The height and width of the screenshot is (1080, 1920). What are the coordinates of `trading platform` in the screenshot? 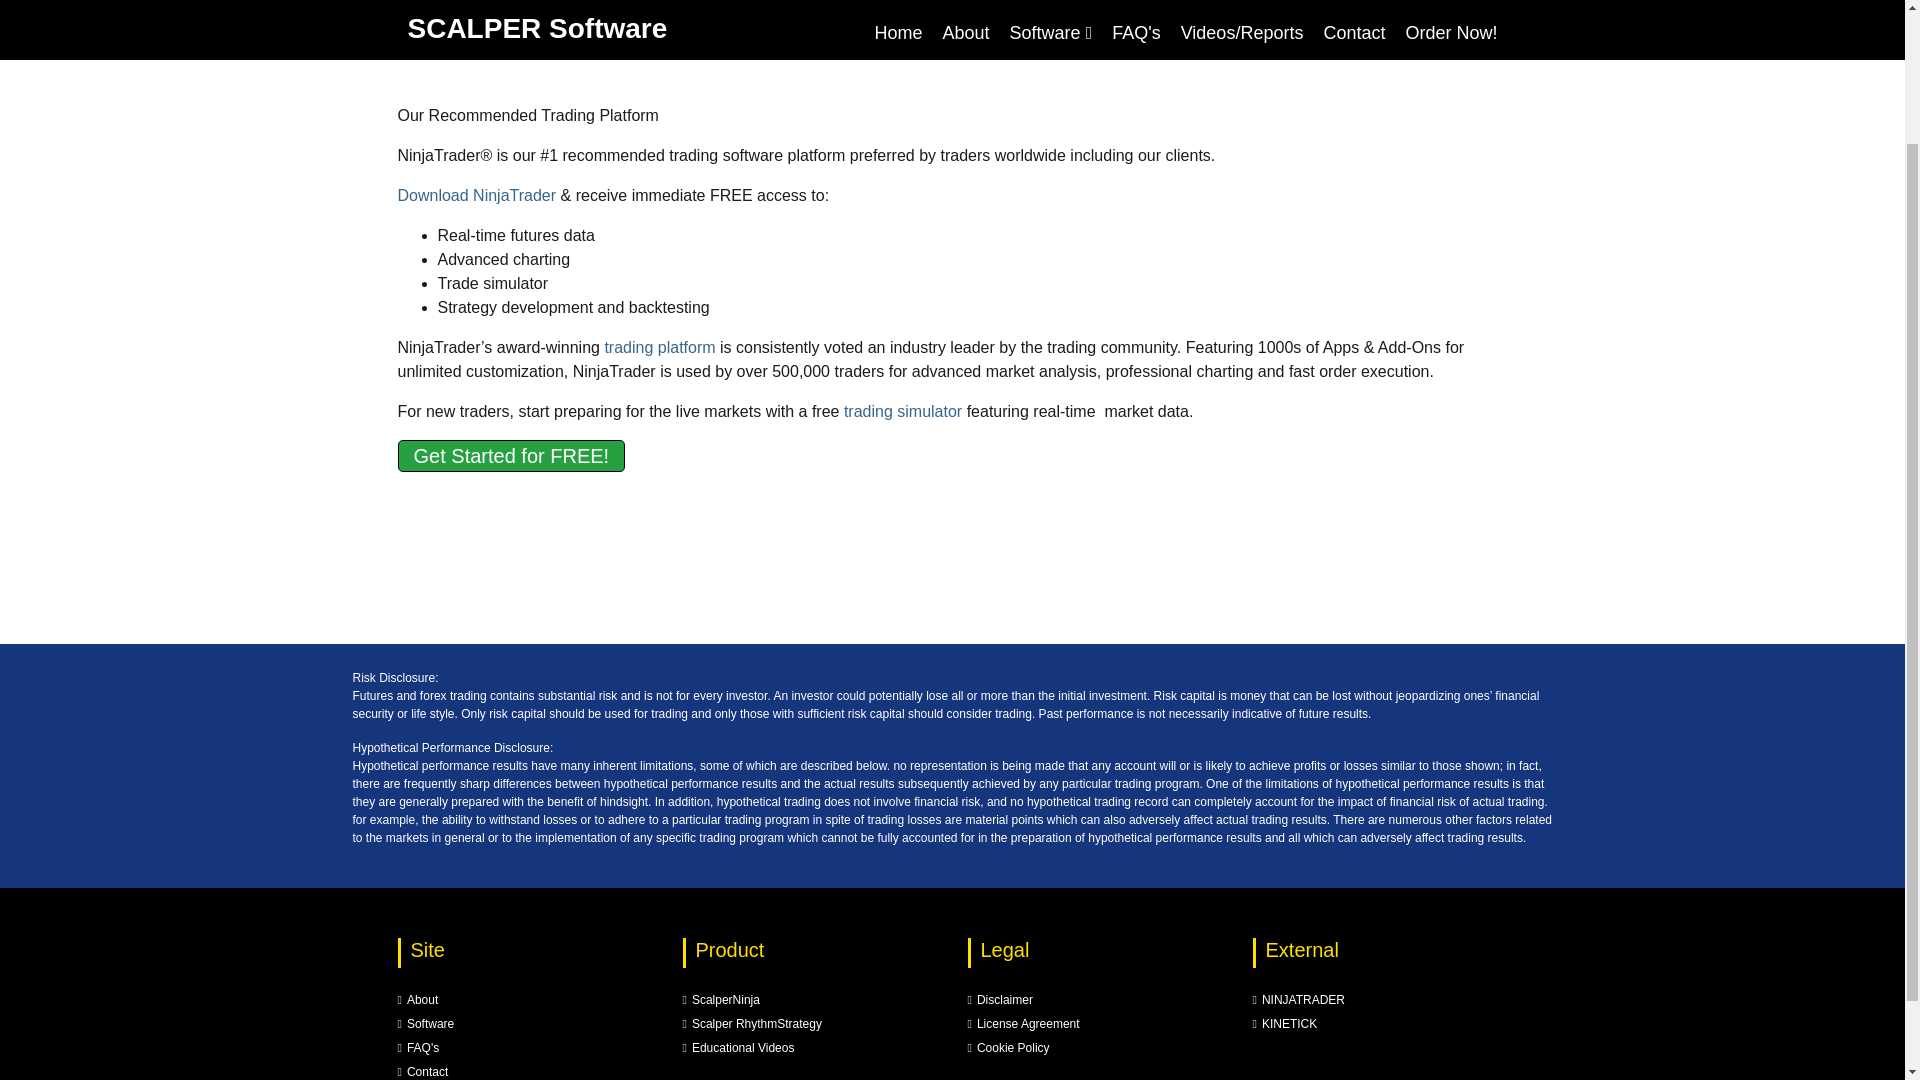 It's located at (659, 348).